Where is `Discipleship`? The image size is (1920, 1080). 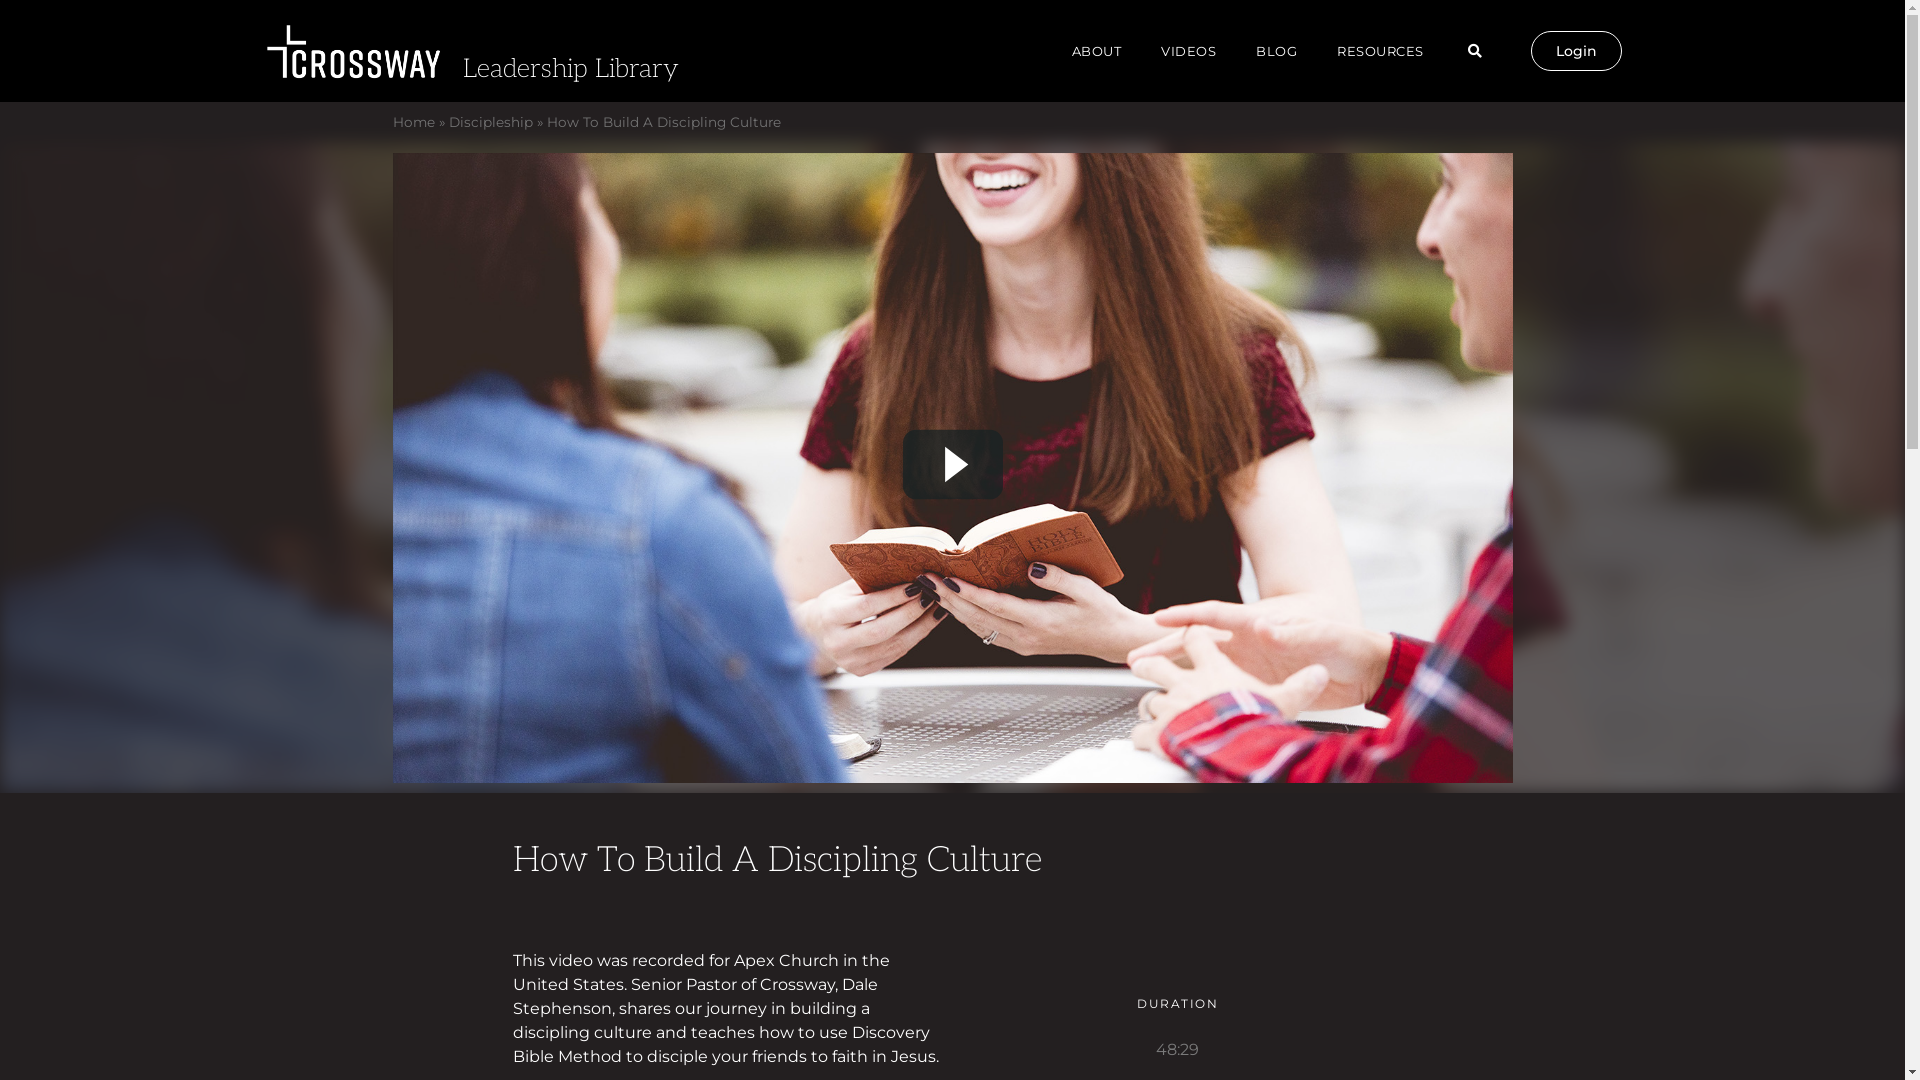
Discipleship is located at coordinates (490, 122).